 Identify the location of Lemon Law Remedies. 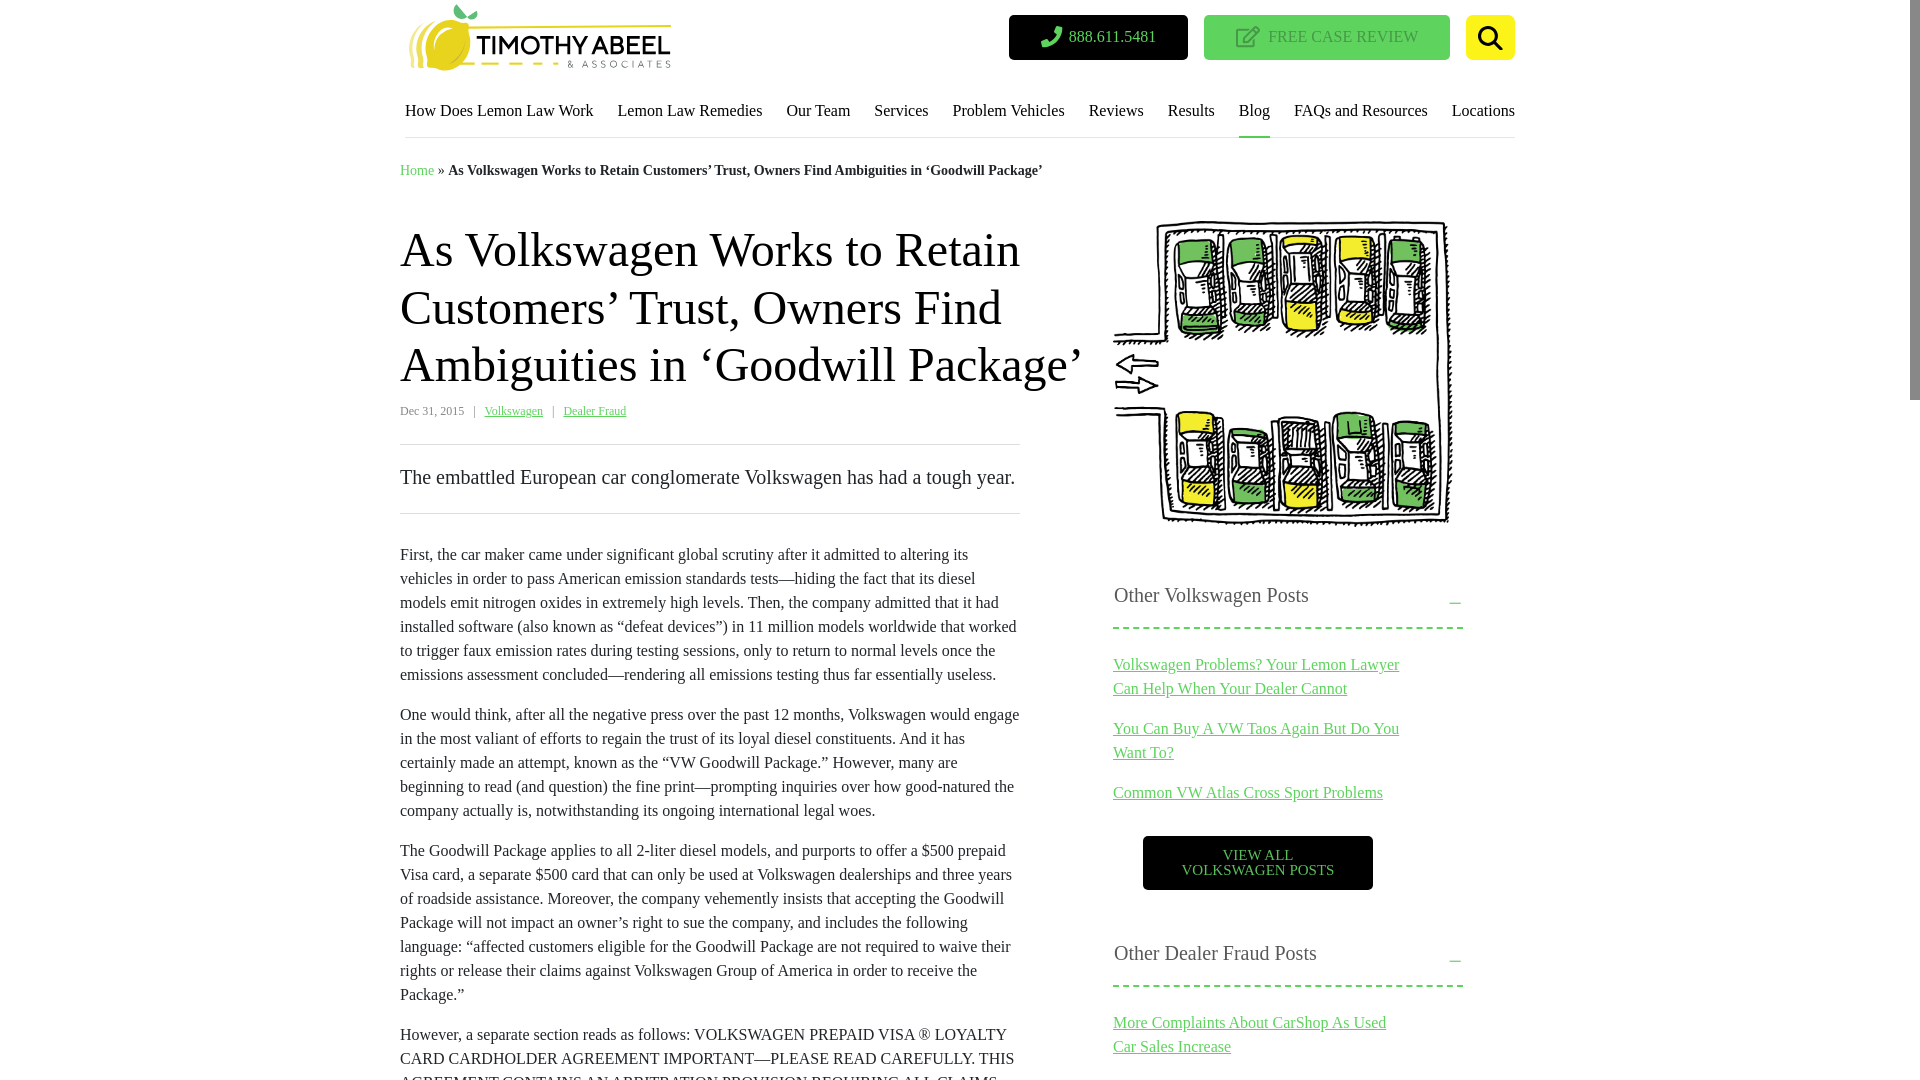
(690, 114).